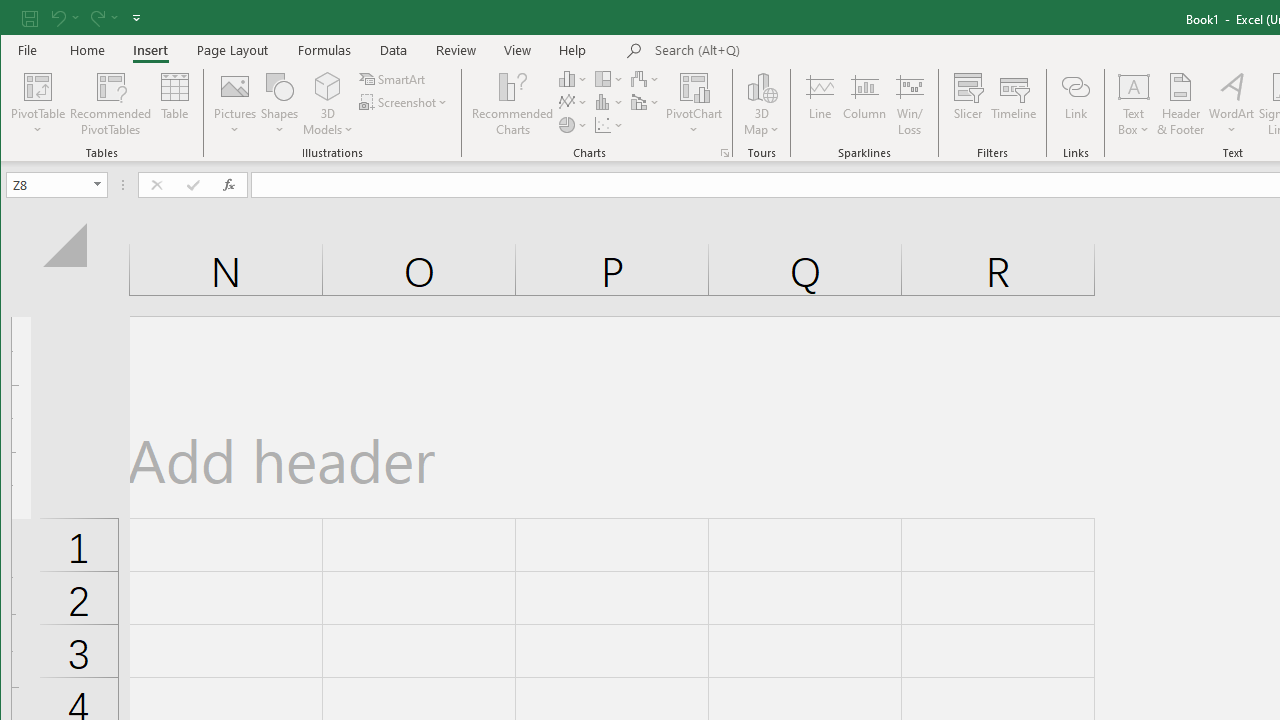 The height and width of the screenshot is (720, 1280). I want to click on Link, so click(1075, 104).